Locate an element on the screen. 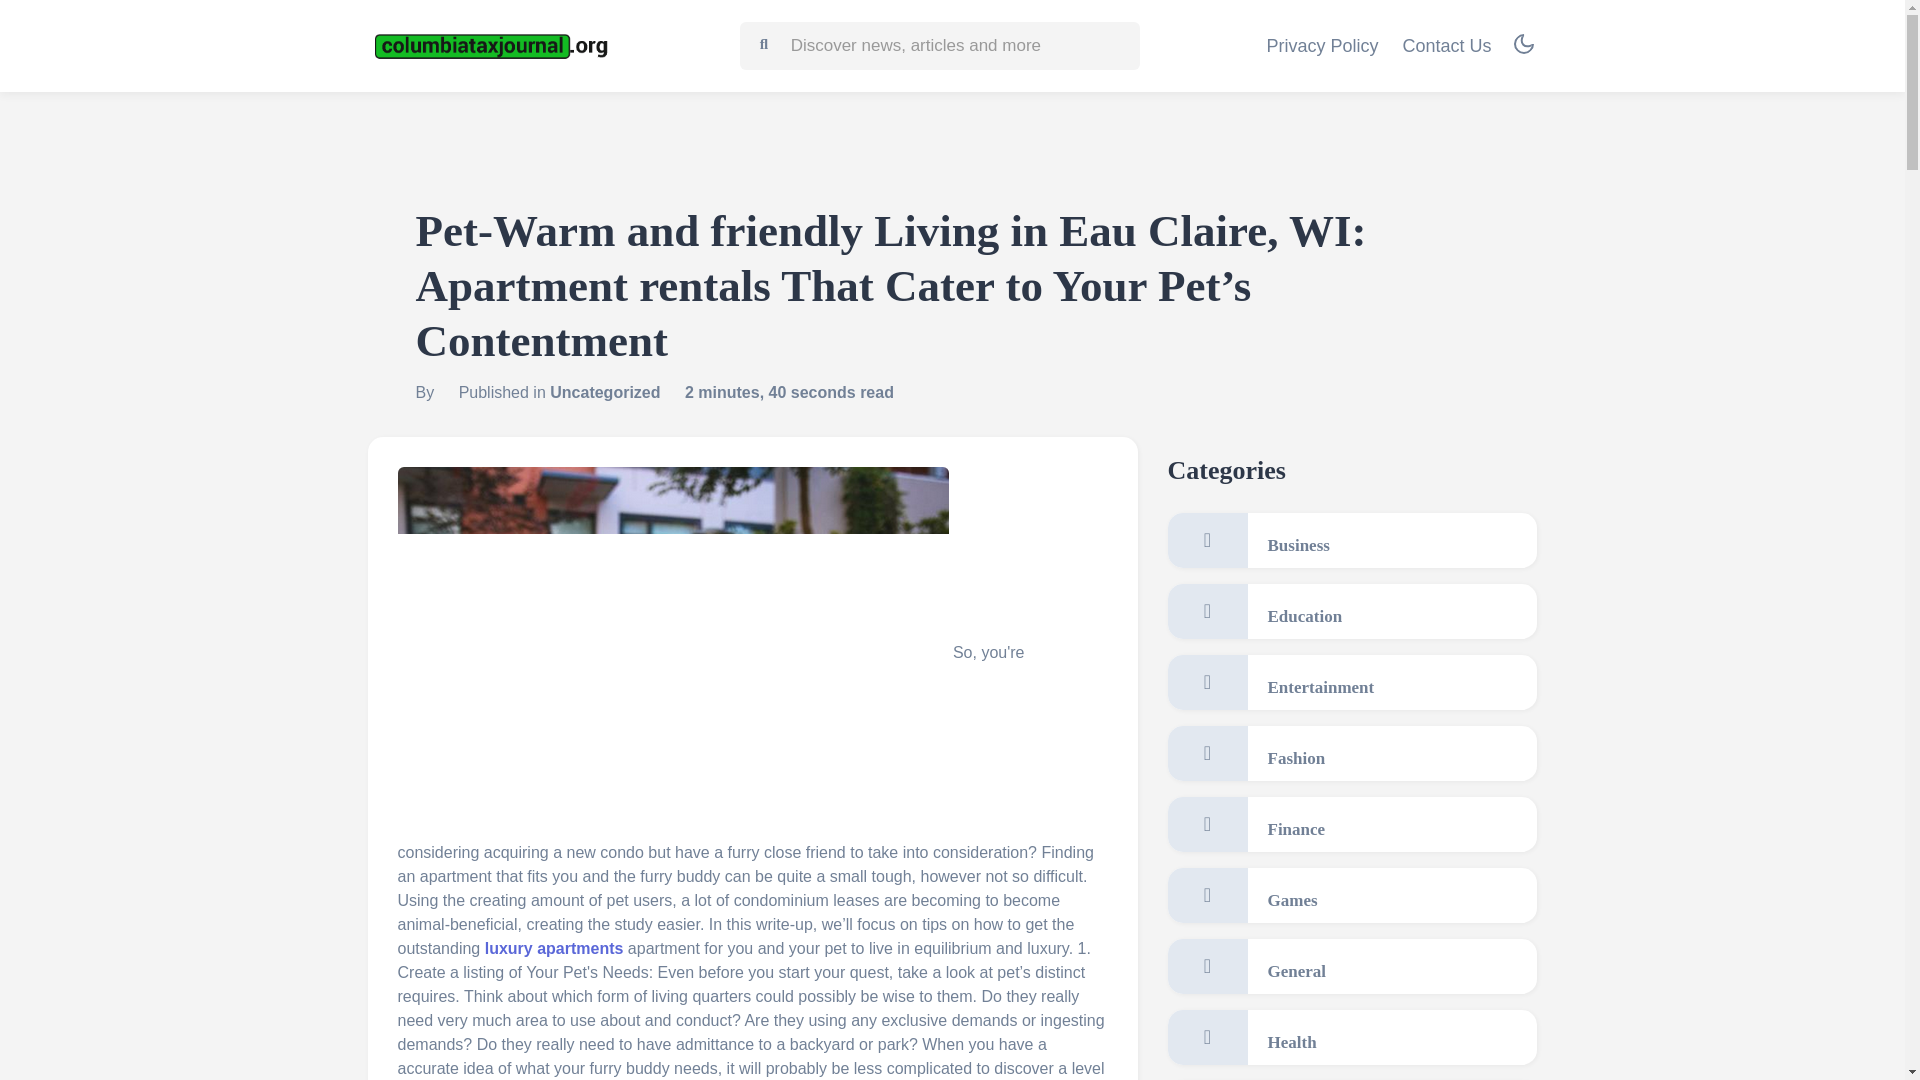  Finance is located at coordinates (1352, 824).